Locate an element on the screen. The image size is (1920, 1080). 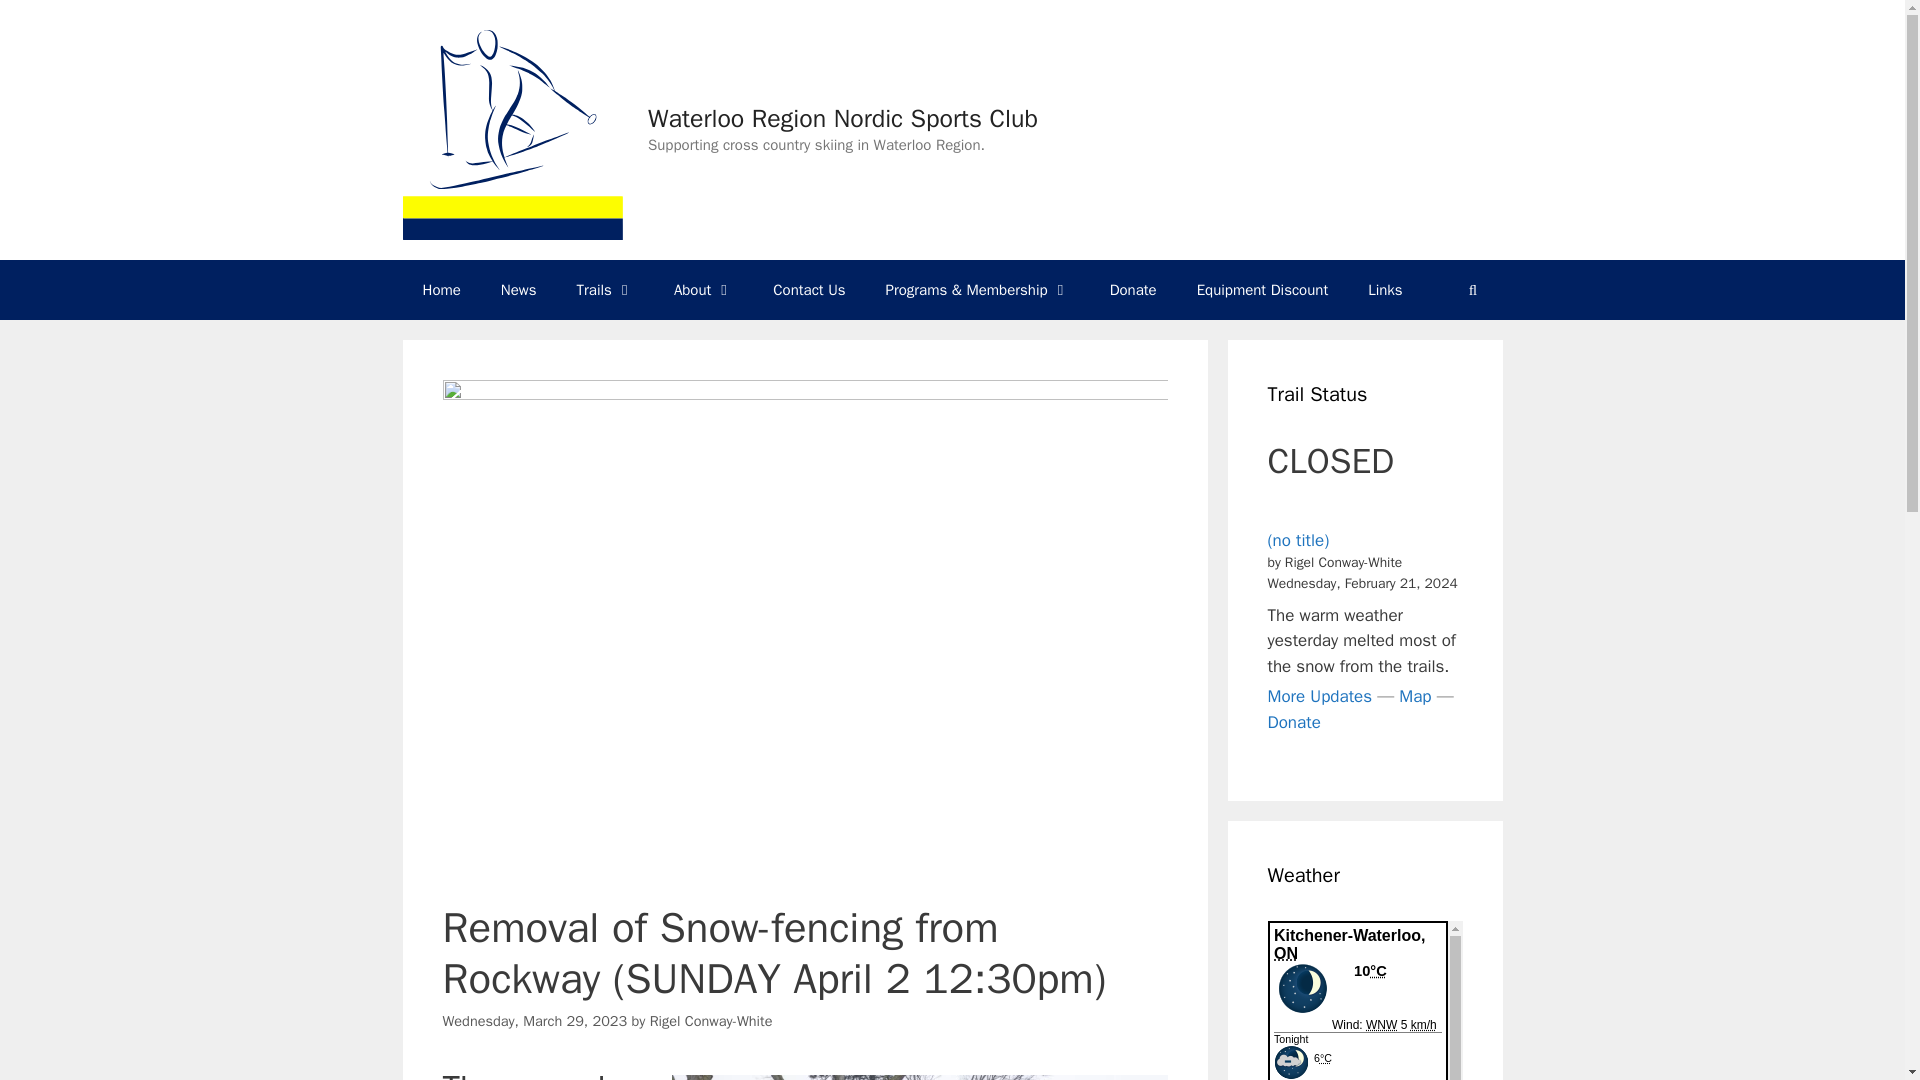
Rigel Conway-White is located at coordinates (712, 1020).